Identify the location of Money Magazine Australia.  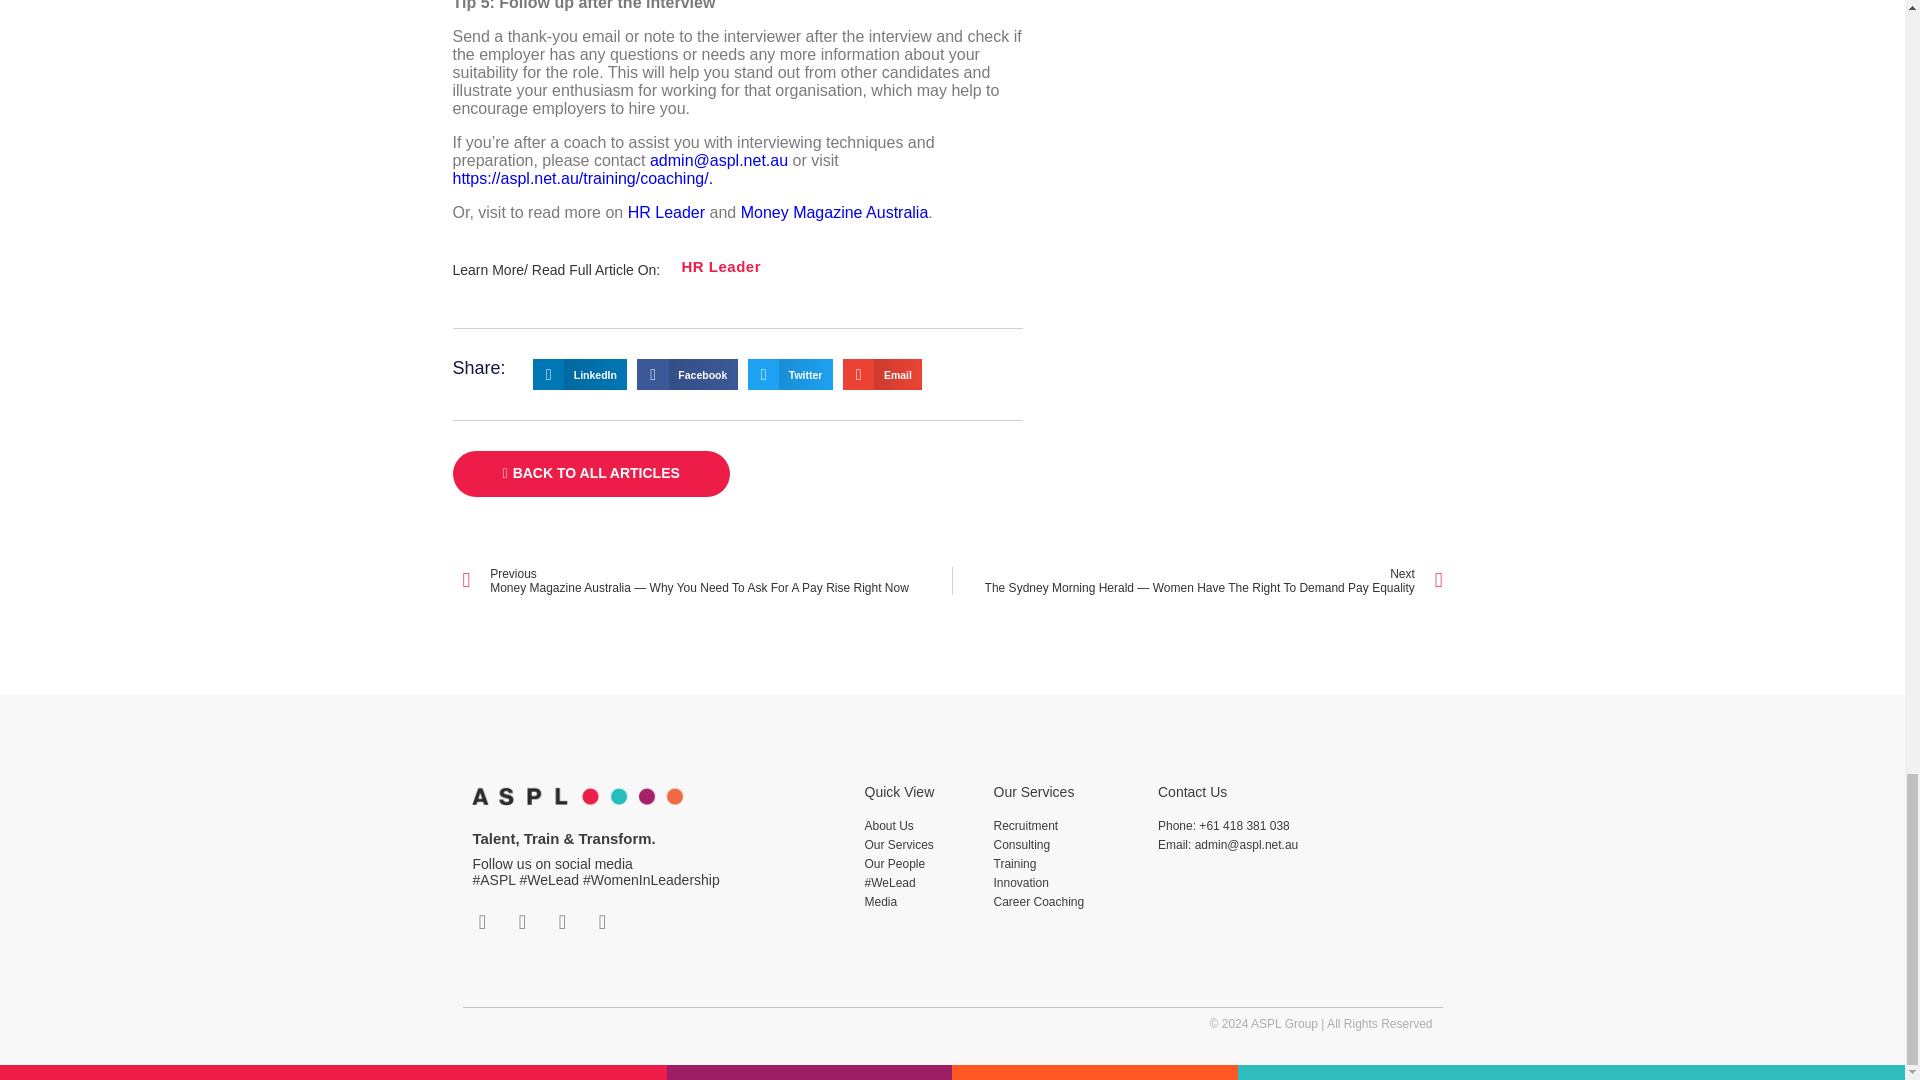
(835, 212).